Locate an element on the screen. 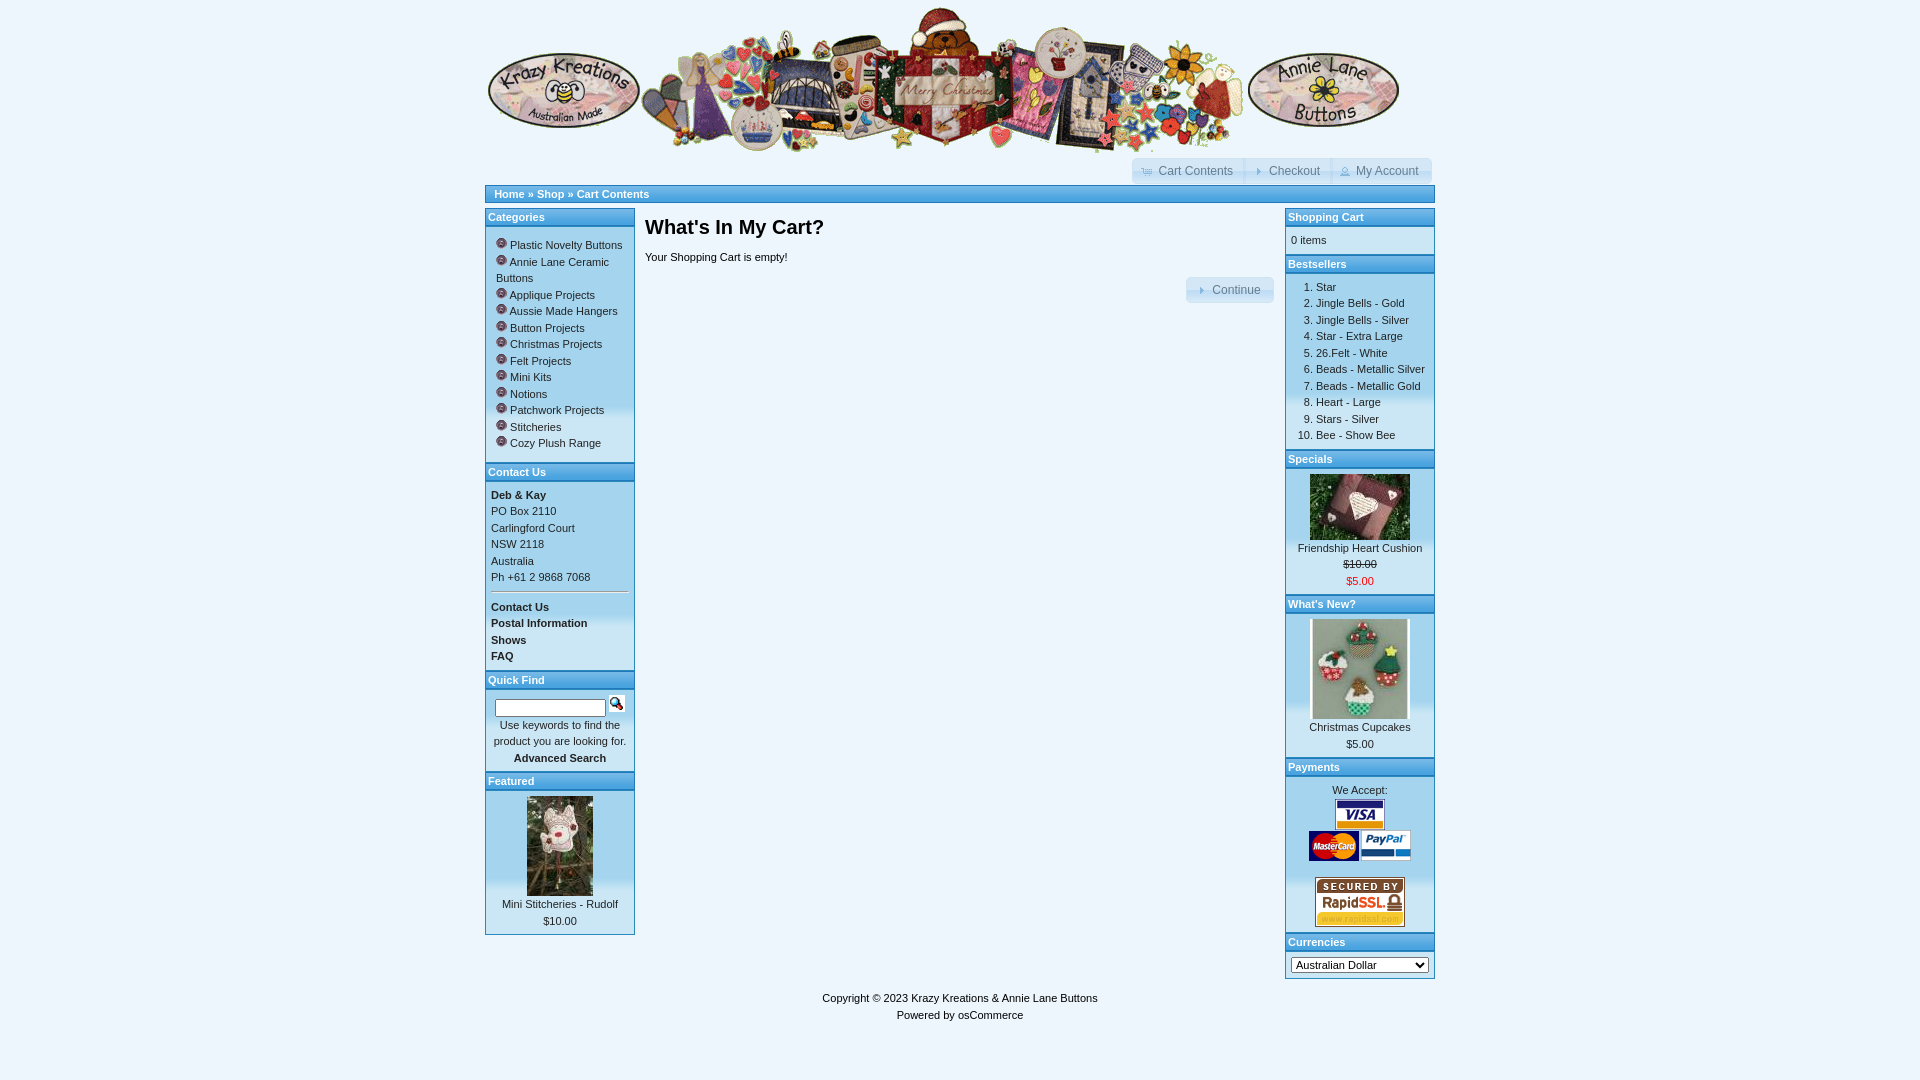 The height and width of the screenshot is (1080, 1920). Specials is located at coordinates (1310, 458).